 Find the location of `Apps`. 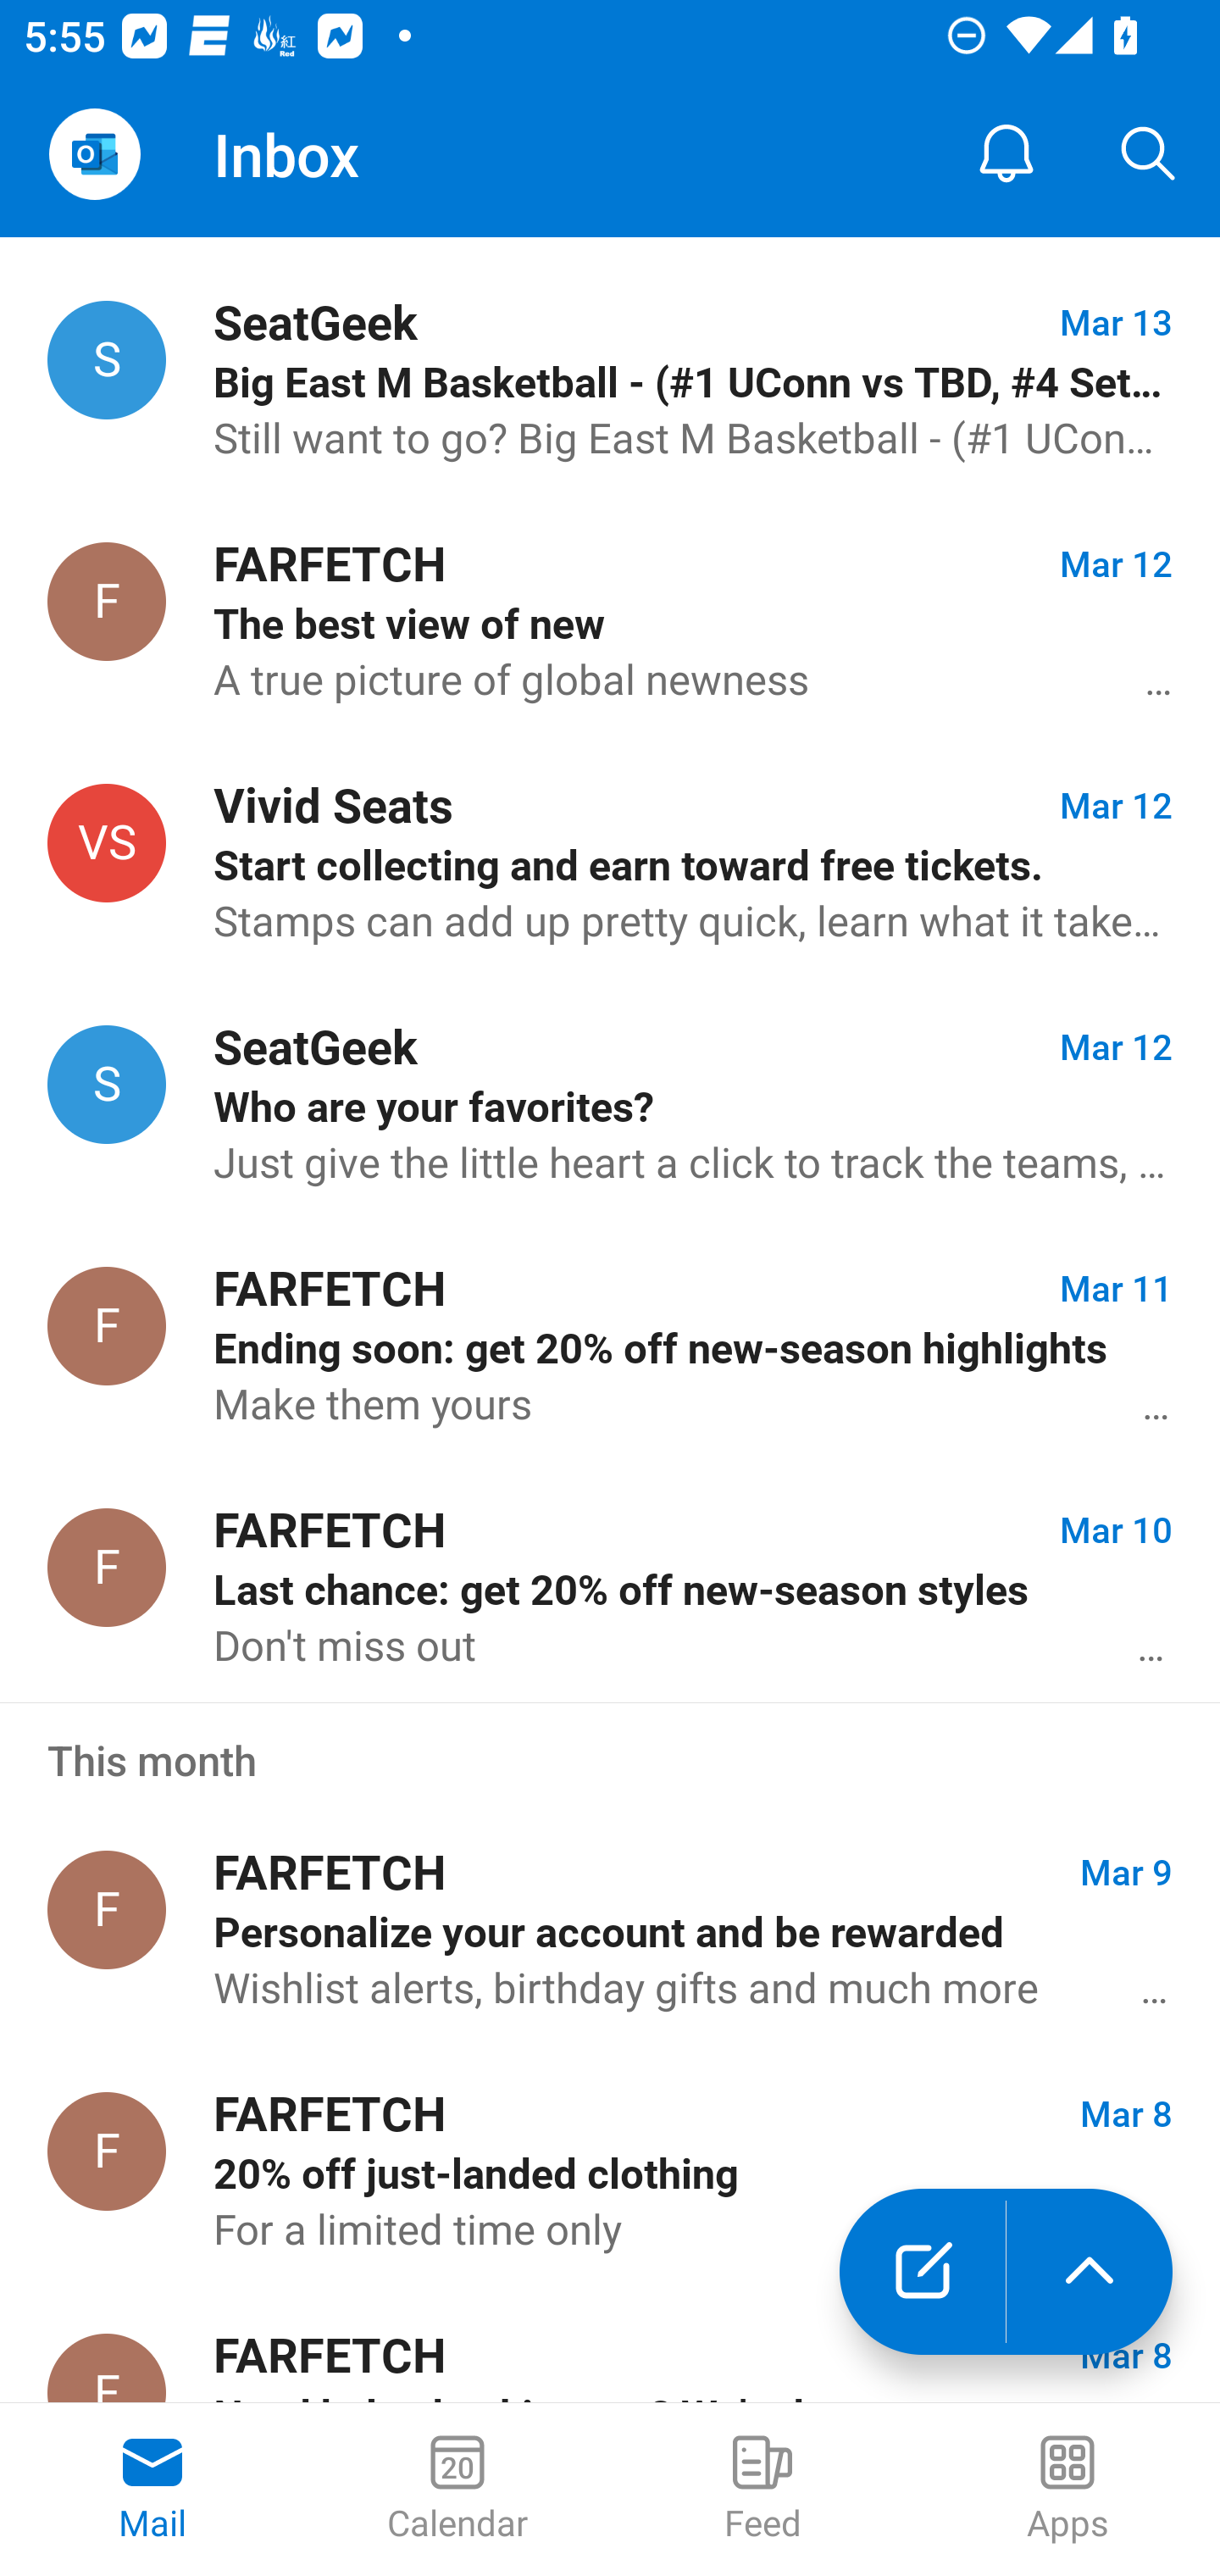

Apps is located at coordinates (1067, 2490).